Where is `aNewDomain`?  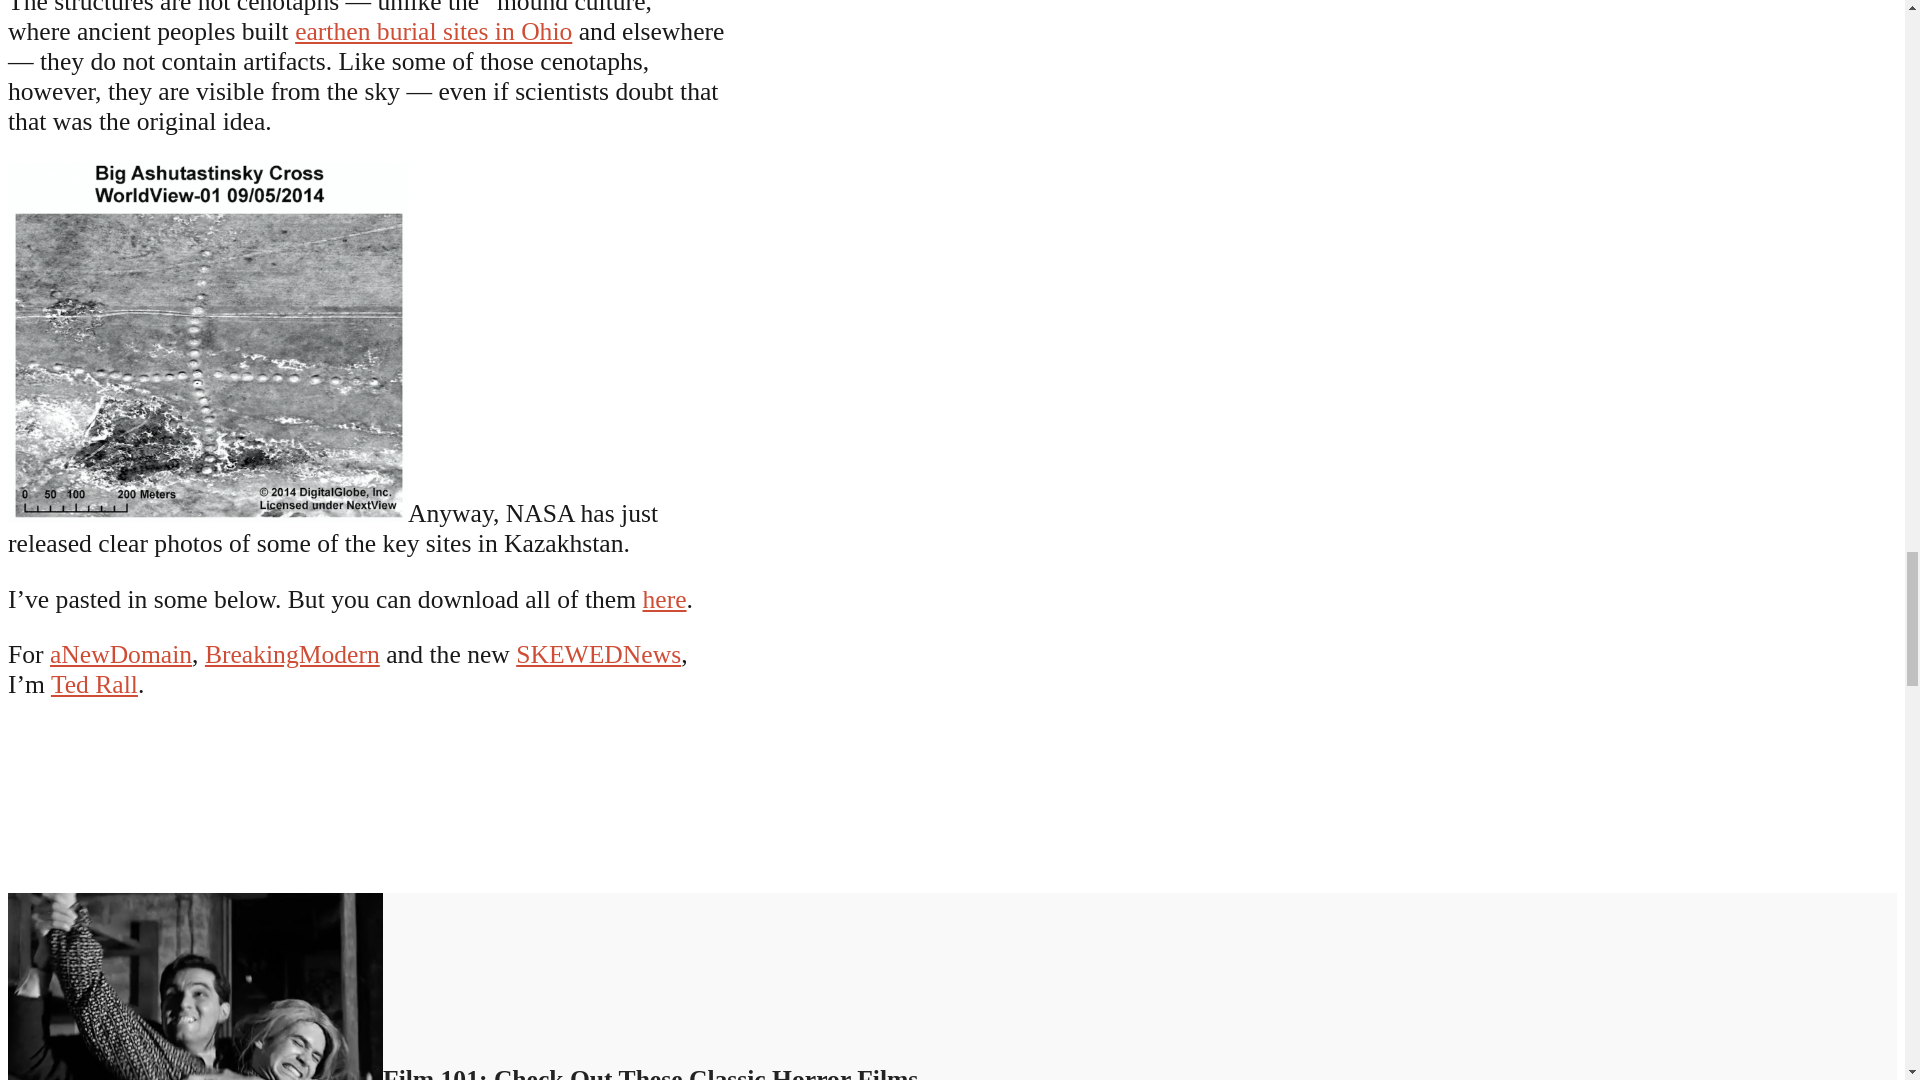
aNewDomain is located at coordinates (120, 654).